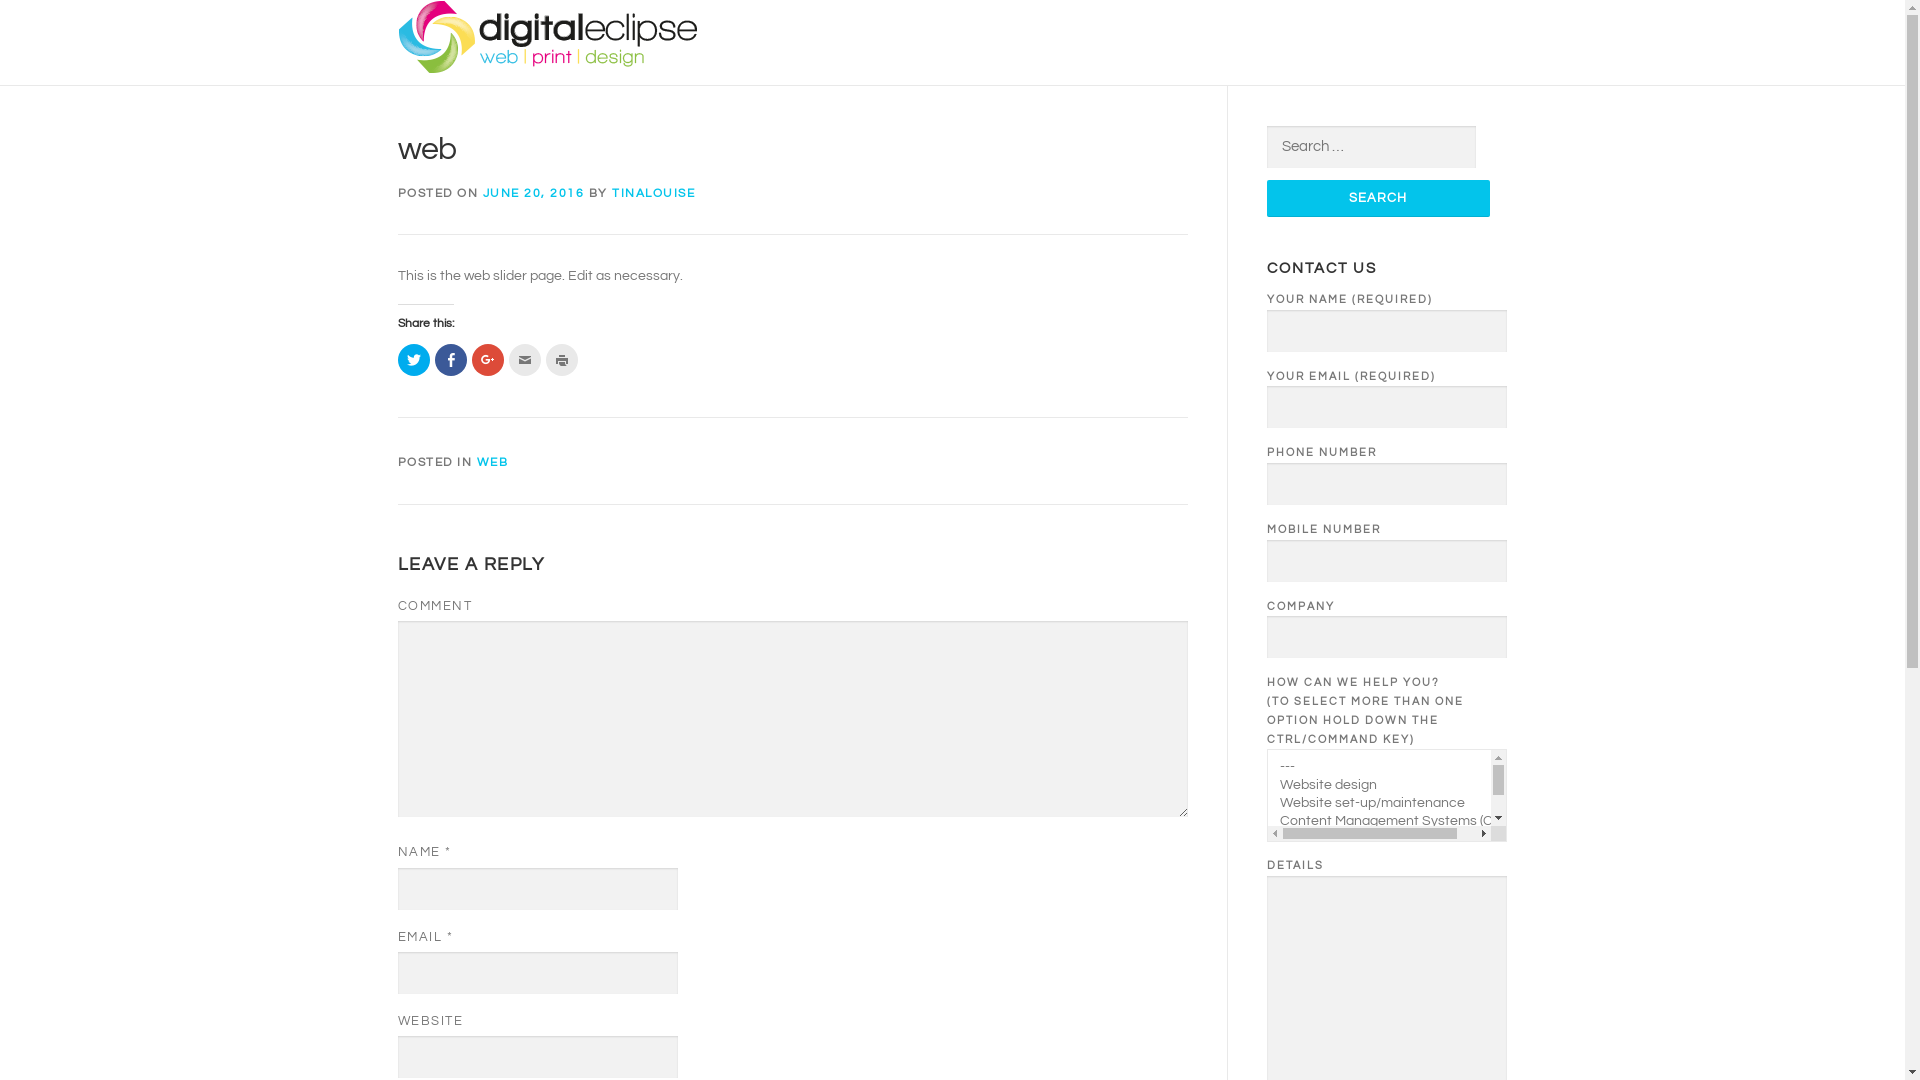 Image resolution: width=1920 pixels, height=1080 pixels. I want to click on Search, so click(1378, 198).